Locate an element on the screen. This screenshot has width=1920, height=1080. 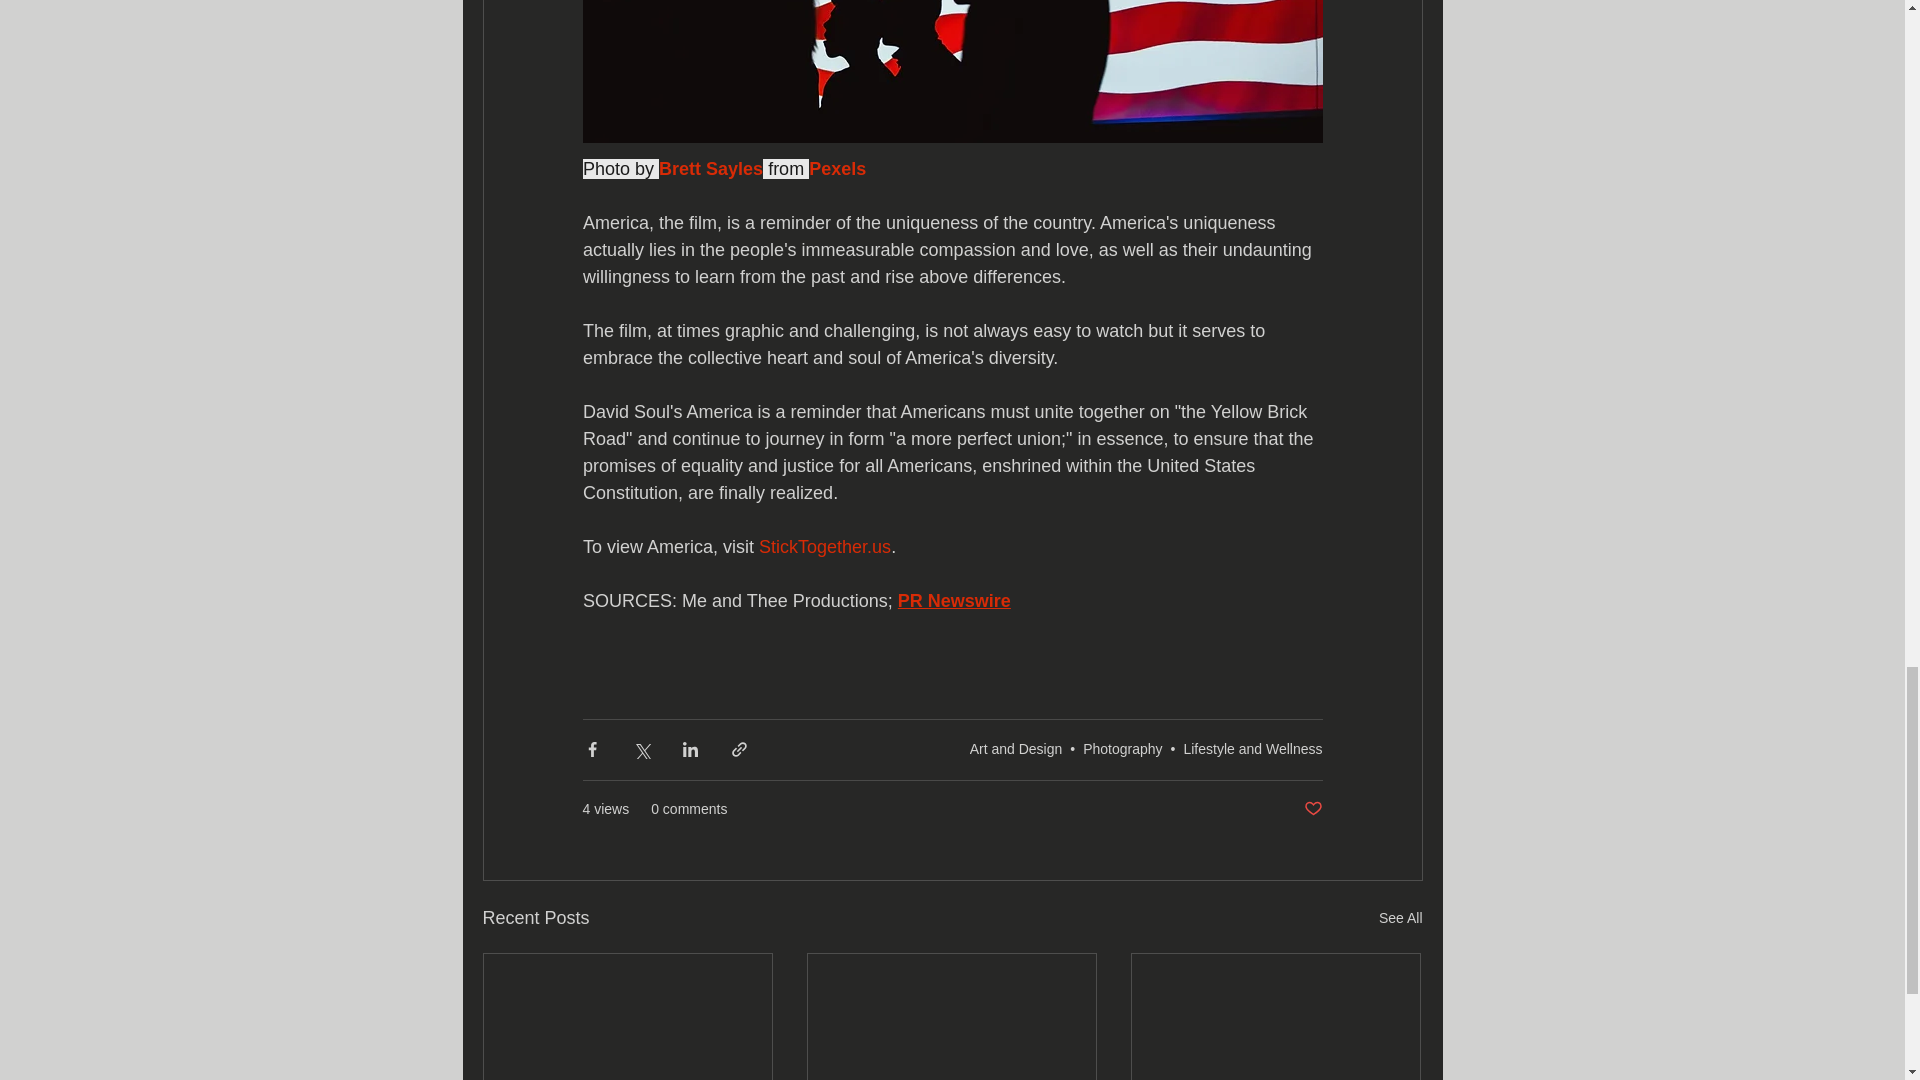
Photography is located at coordinates (1122, 748).